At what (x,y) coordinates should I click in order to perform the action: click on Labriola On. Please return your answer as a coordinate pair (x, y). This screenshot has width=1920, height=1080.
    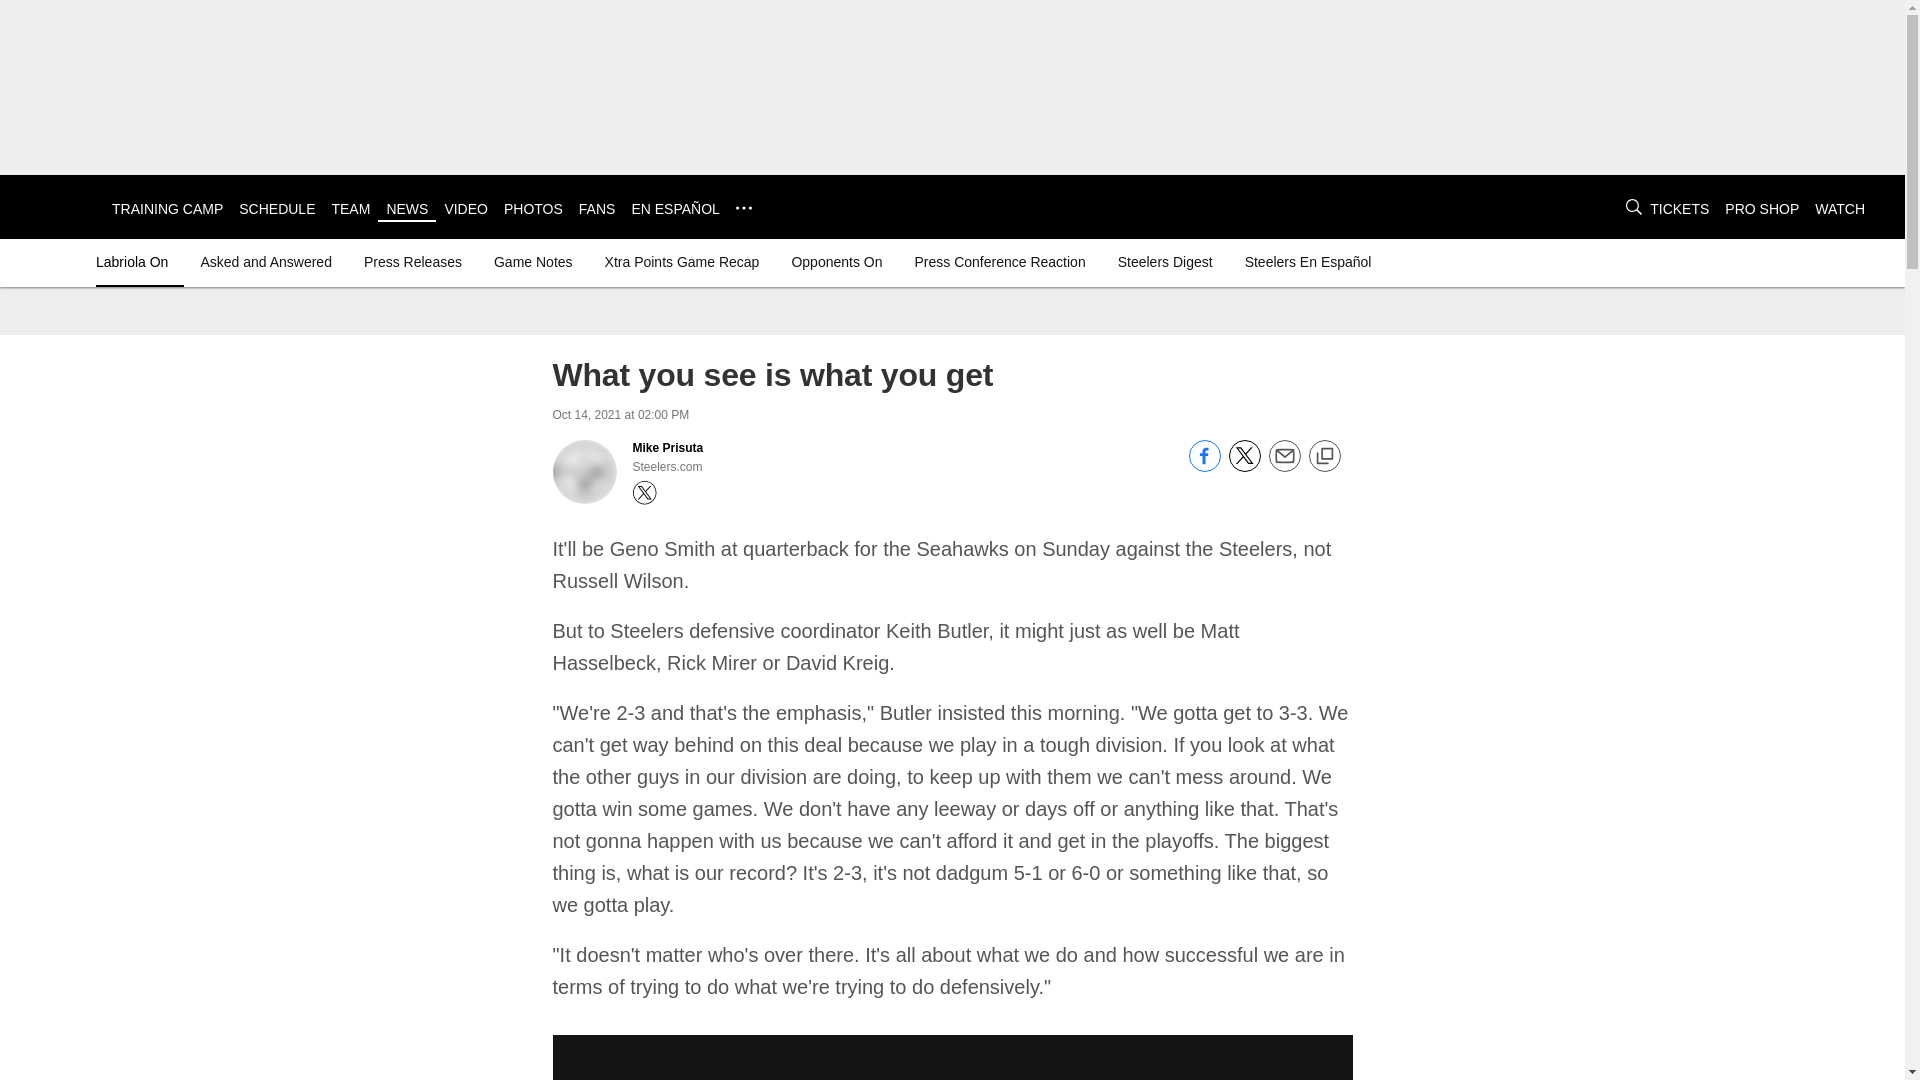
    Looking at the image, I should click on (136, 262).